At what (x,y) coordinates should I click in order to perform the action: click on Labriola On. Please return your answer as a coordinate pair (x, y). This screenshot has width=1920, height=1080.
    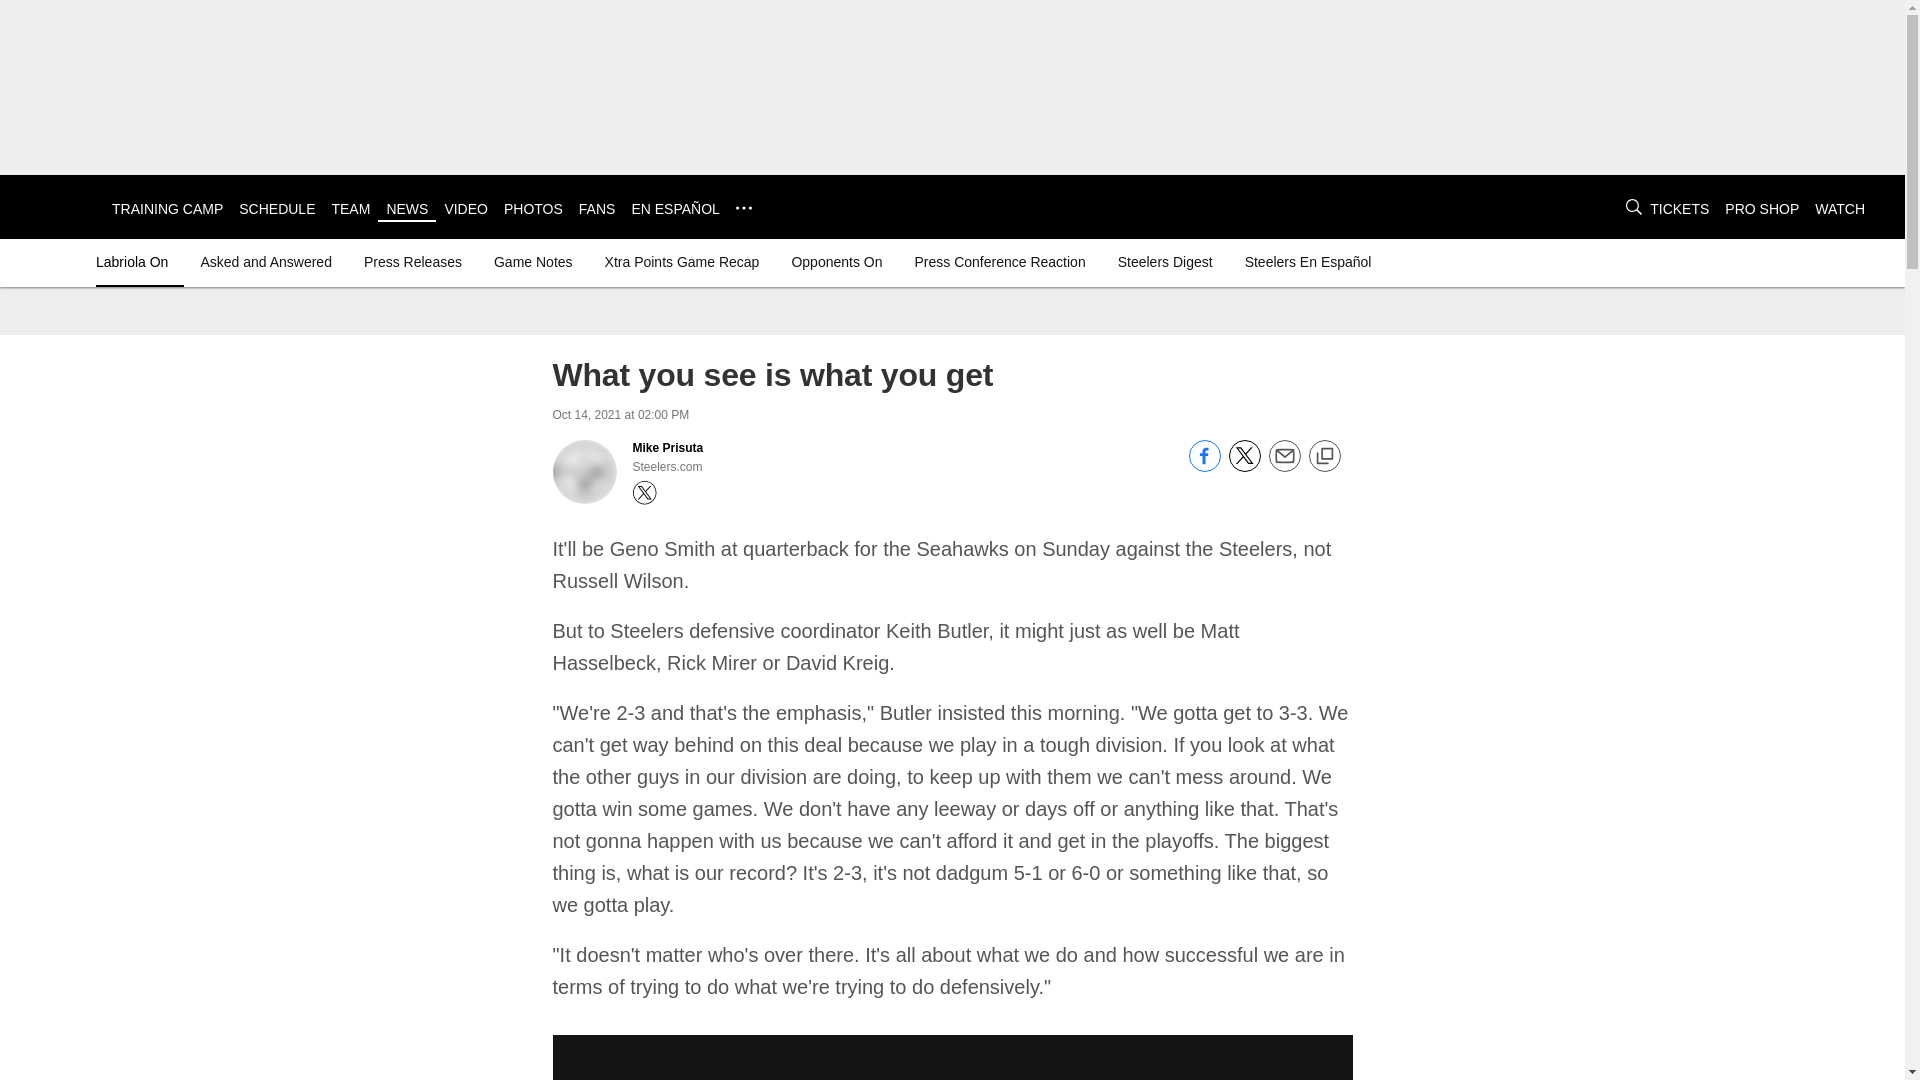
    Looking at the image, I should click on (136, 262).